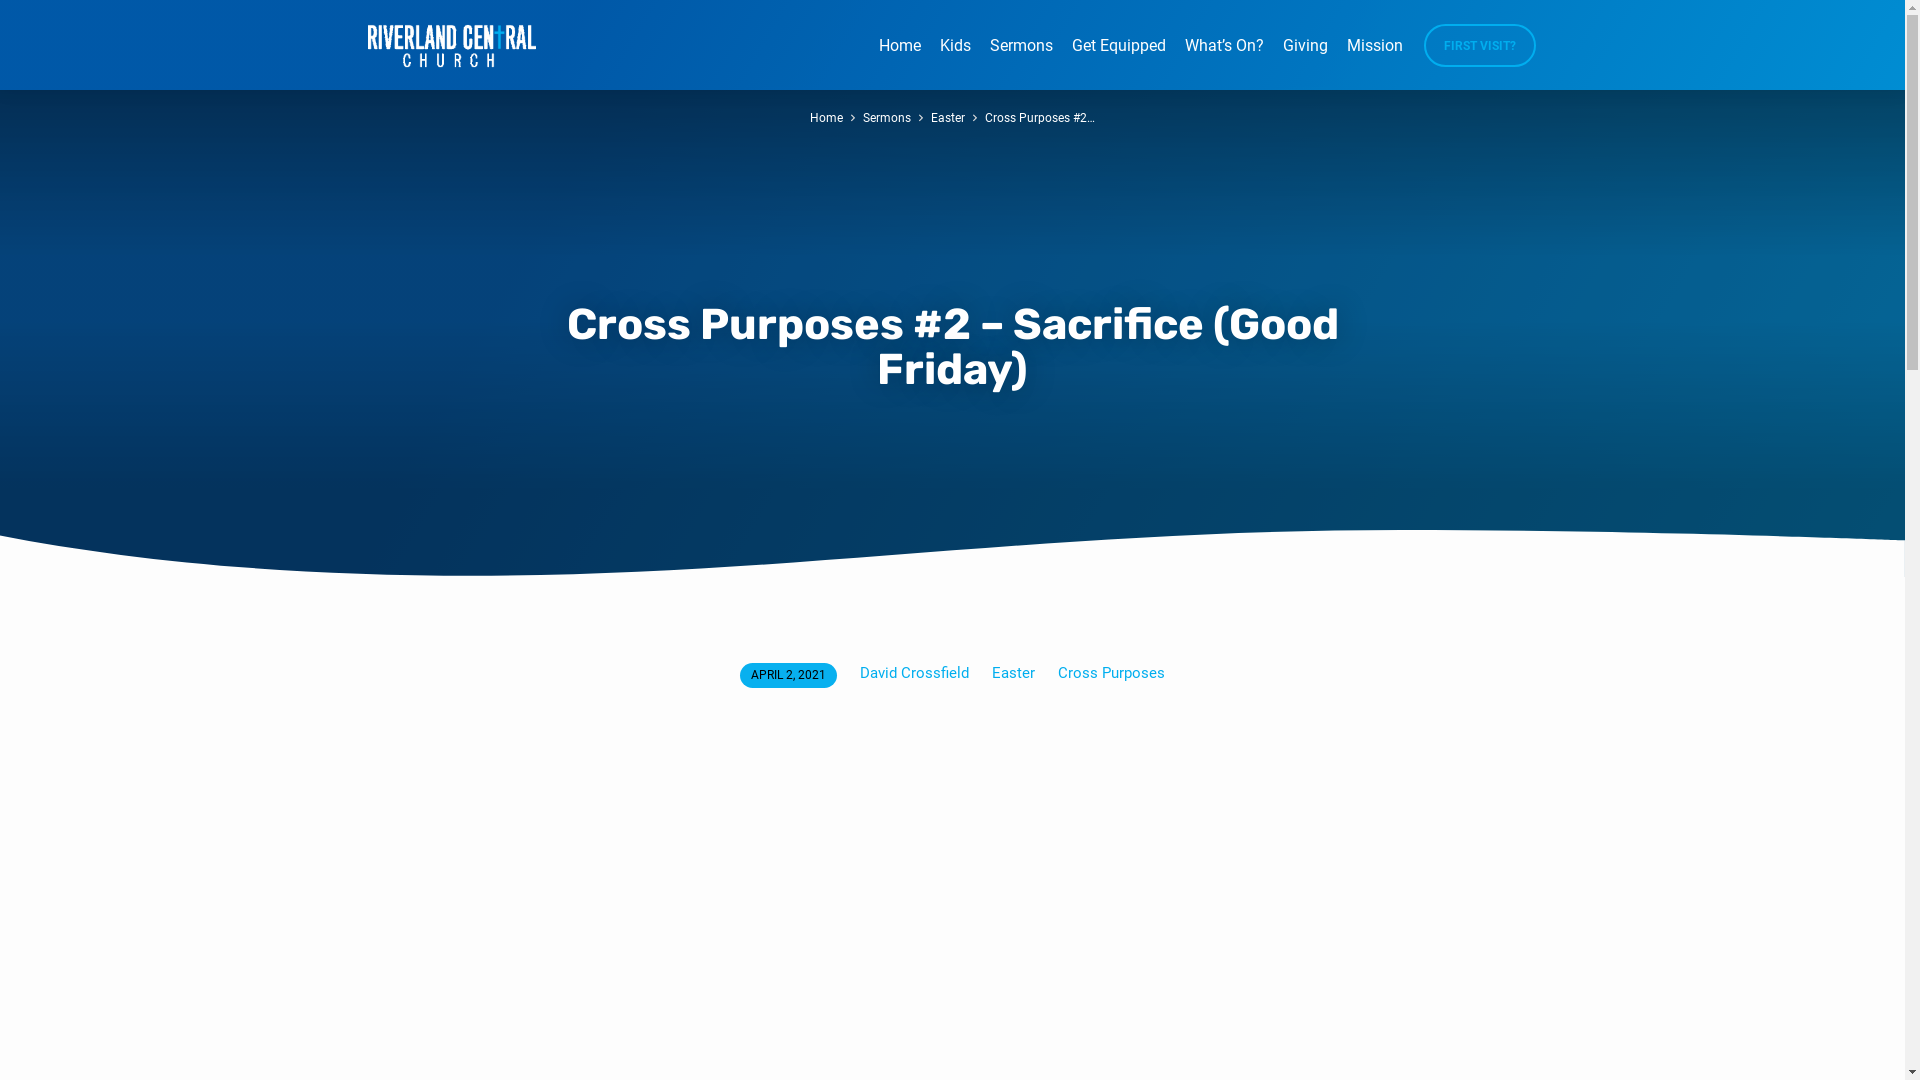 The height and width of the screenshot is (1080, 1920). I want to click on Easter, so click(1014, 673).